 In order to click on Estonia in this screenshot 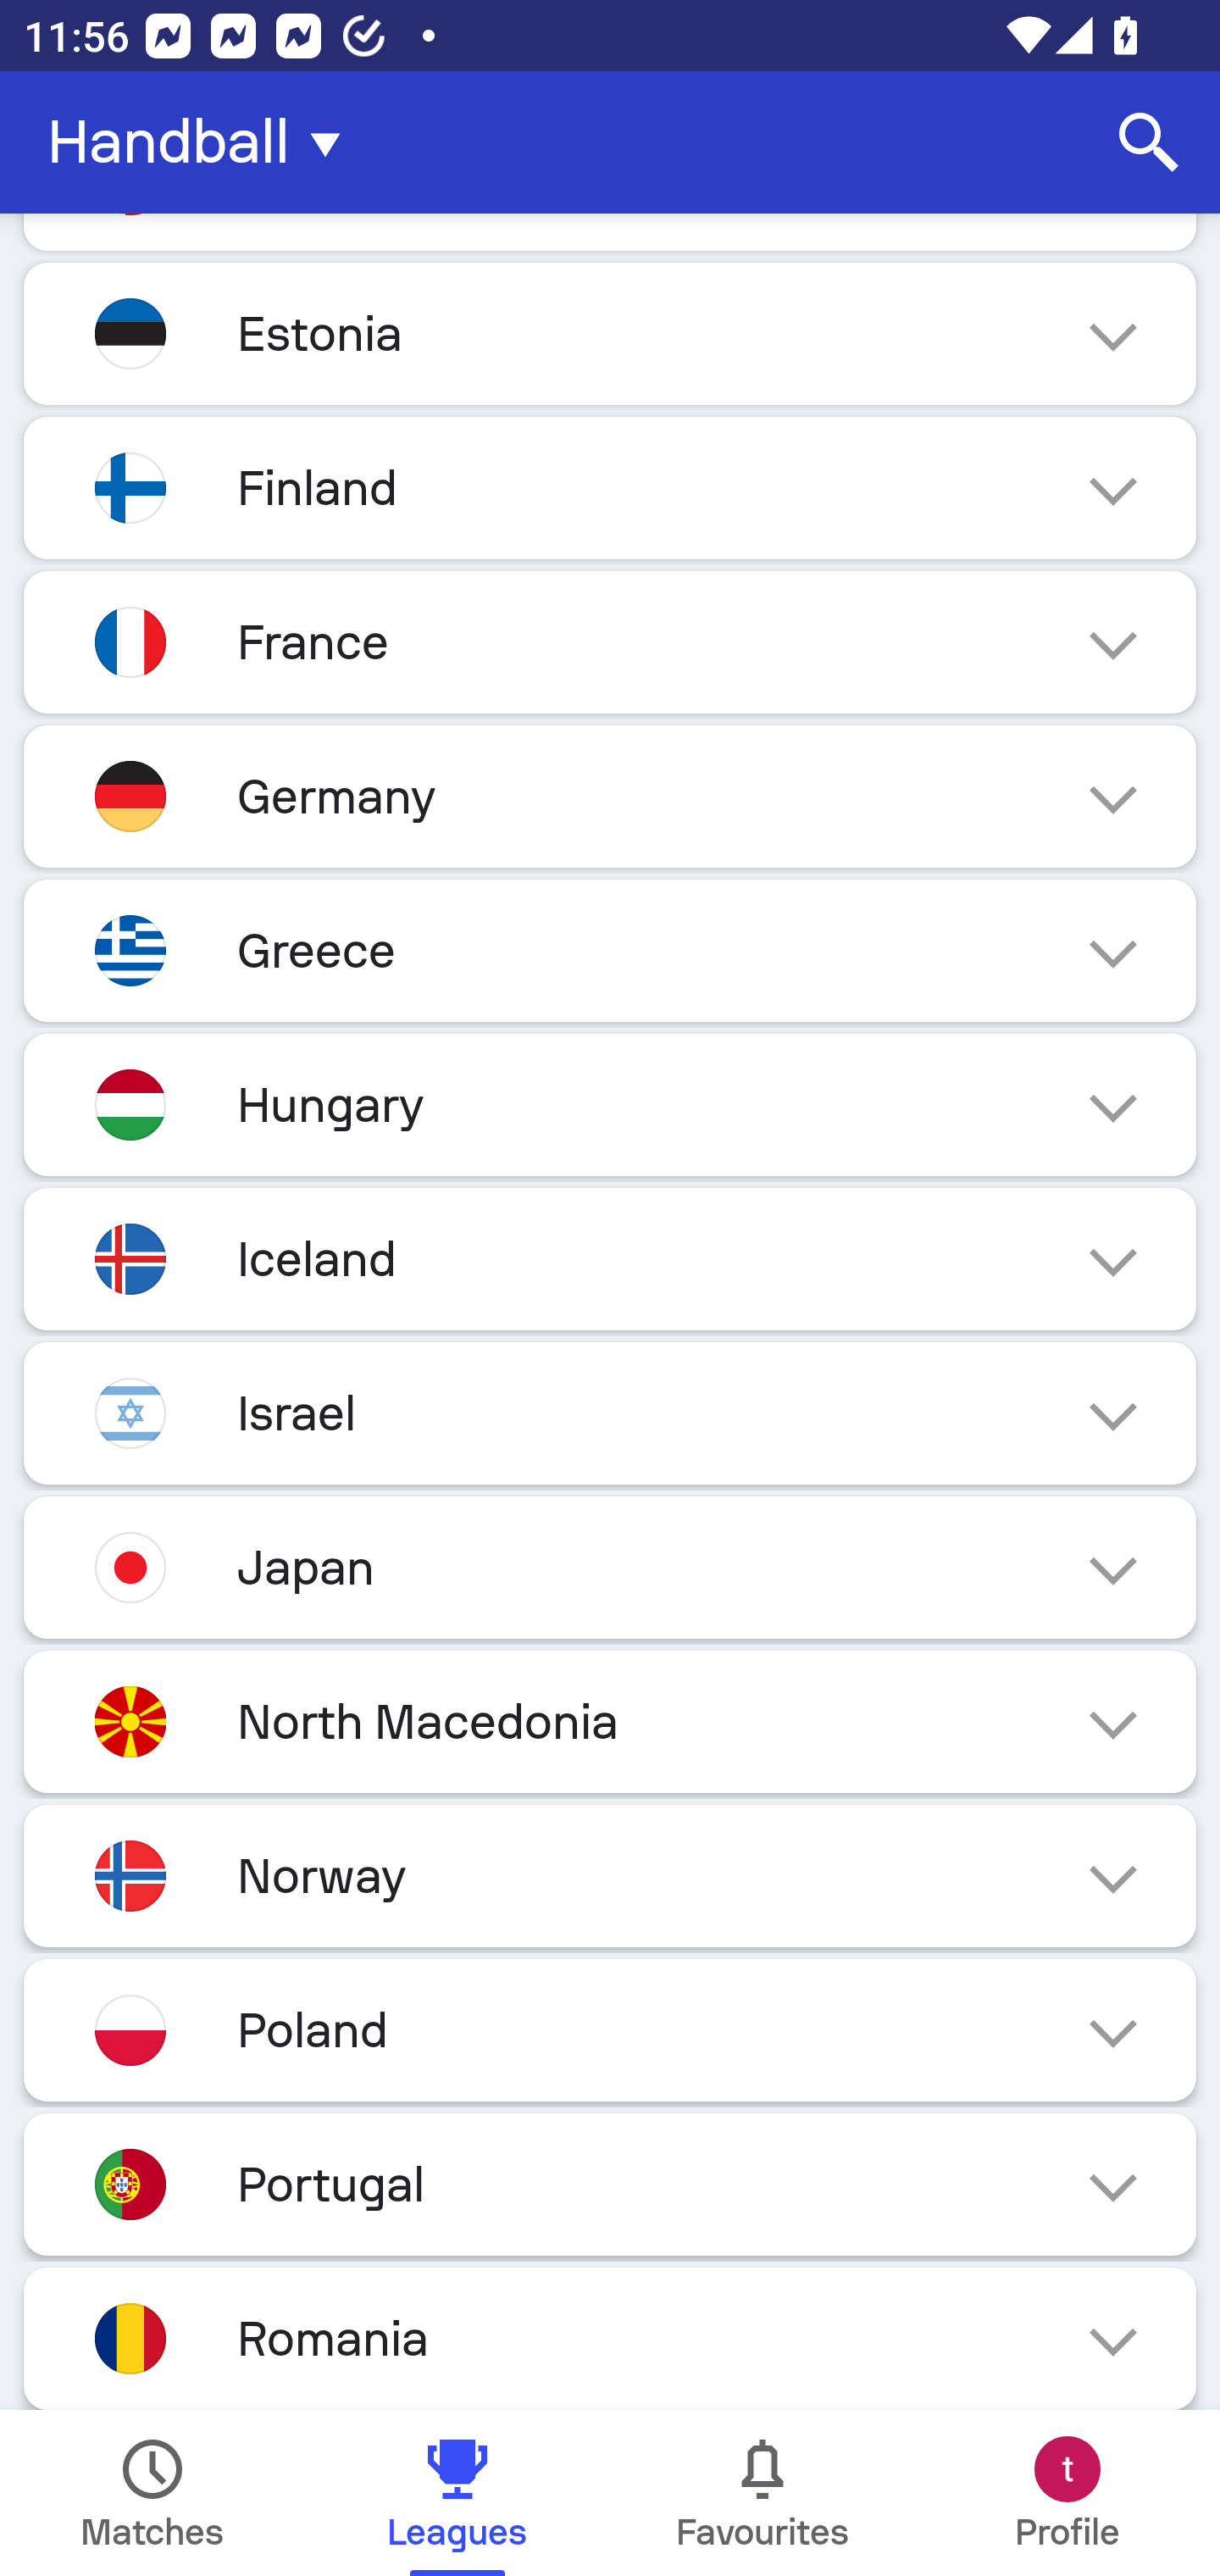, I will do `click(610, 334)`.